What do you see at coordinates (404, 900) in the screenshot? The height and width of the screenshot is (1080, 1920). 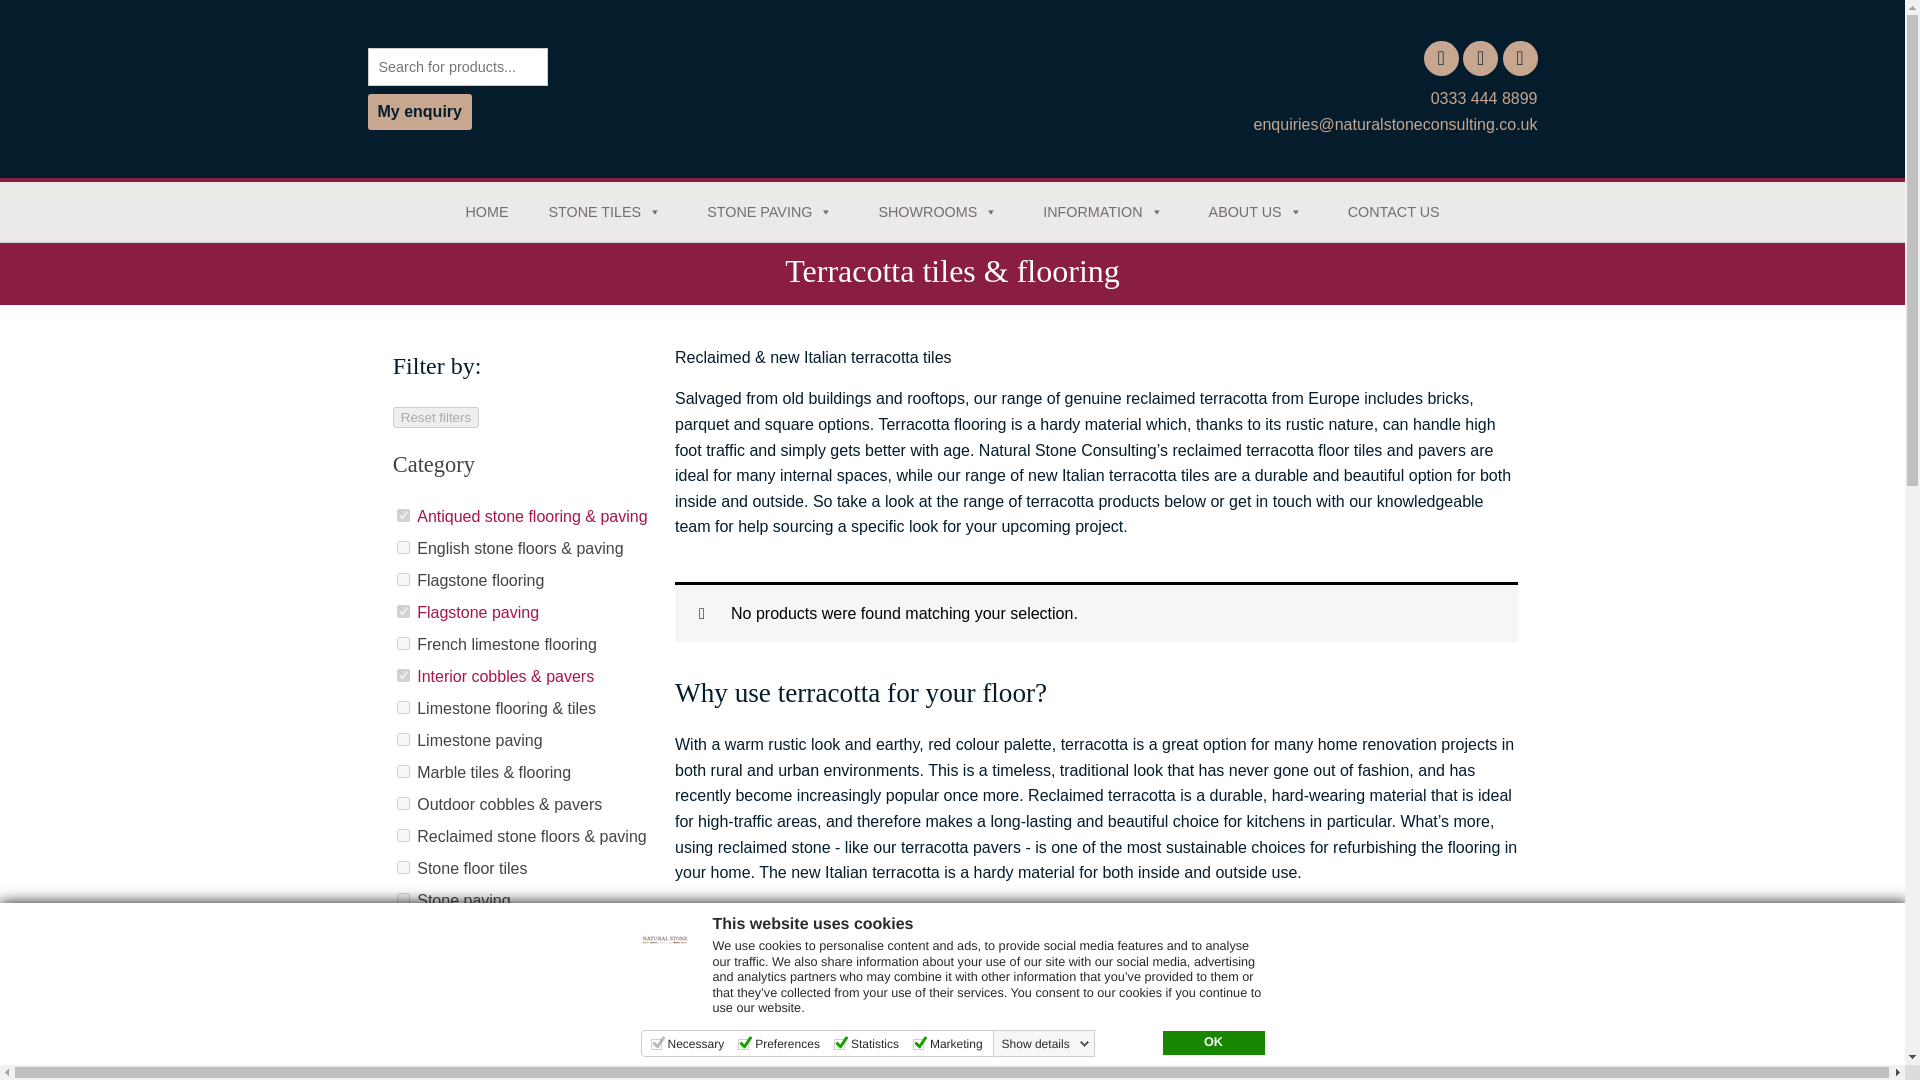 I see `stone-paving` at bounding box center [404, 900].